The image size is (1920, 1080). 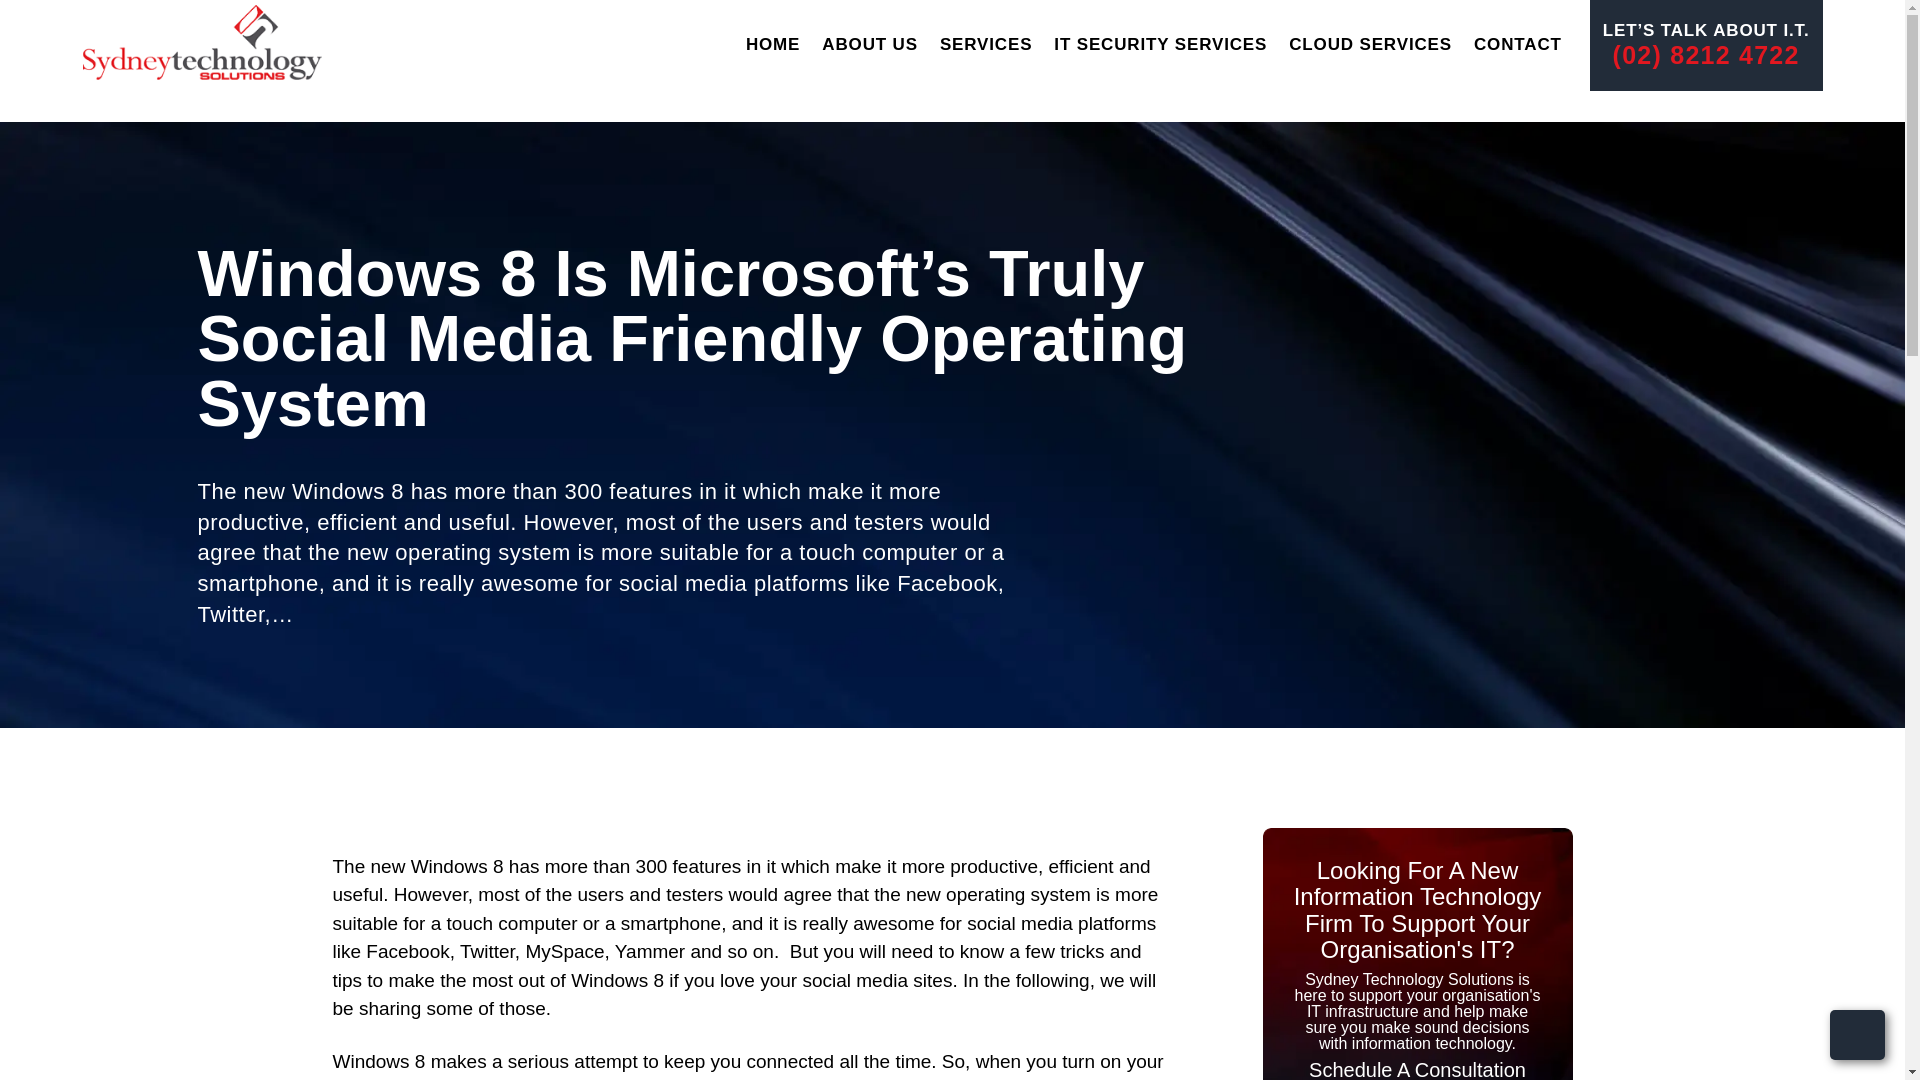 I want to click on CONTACT, so click(x=1518, y=44).